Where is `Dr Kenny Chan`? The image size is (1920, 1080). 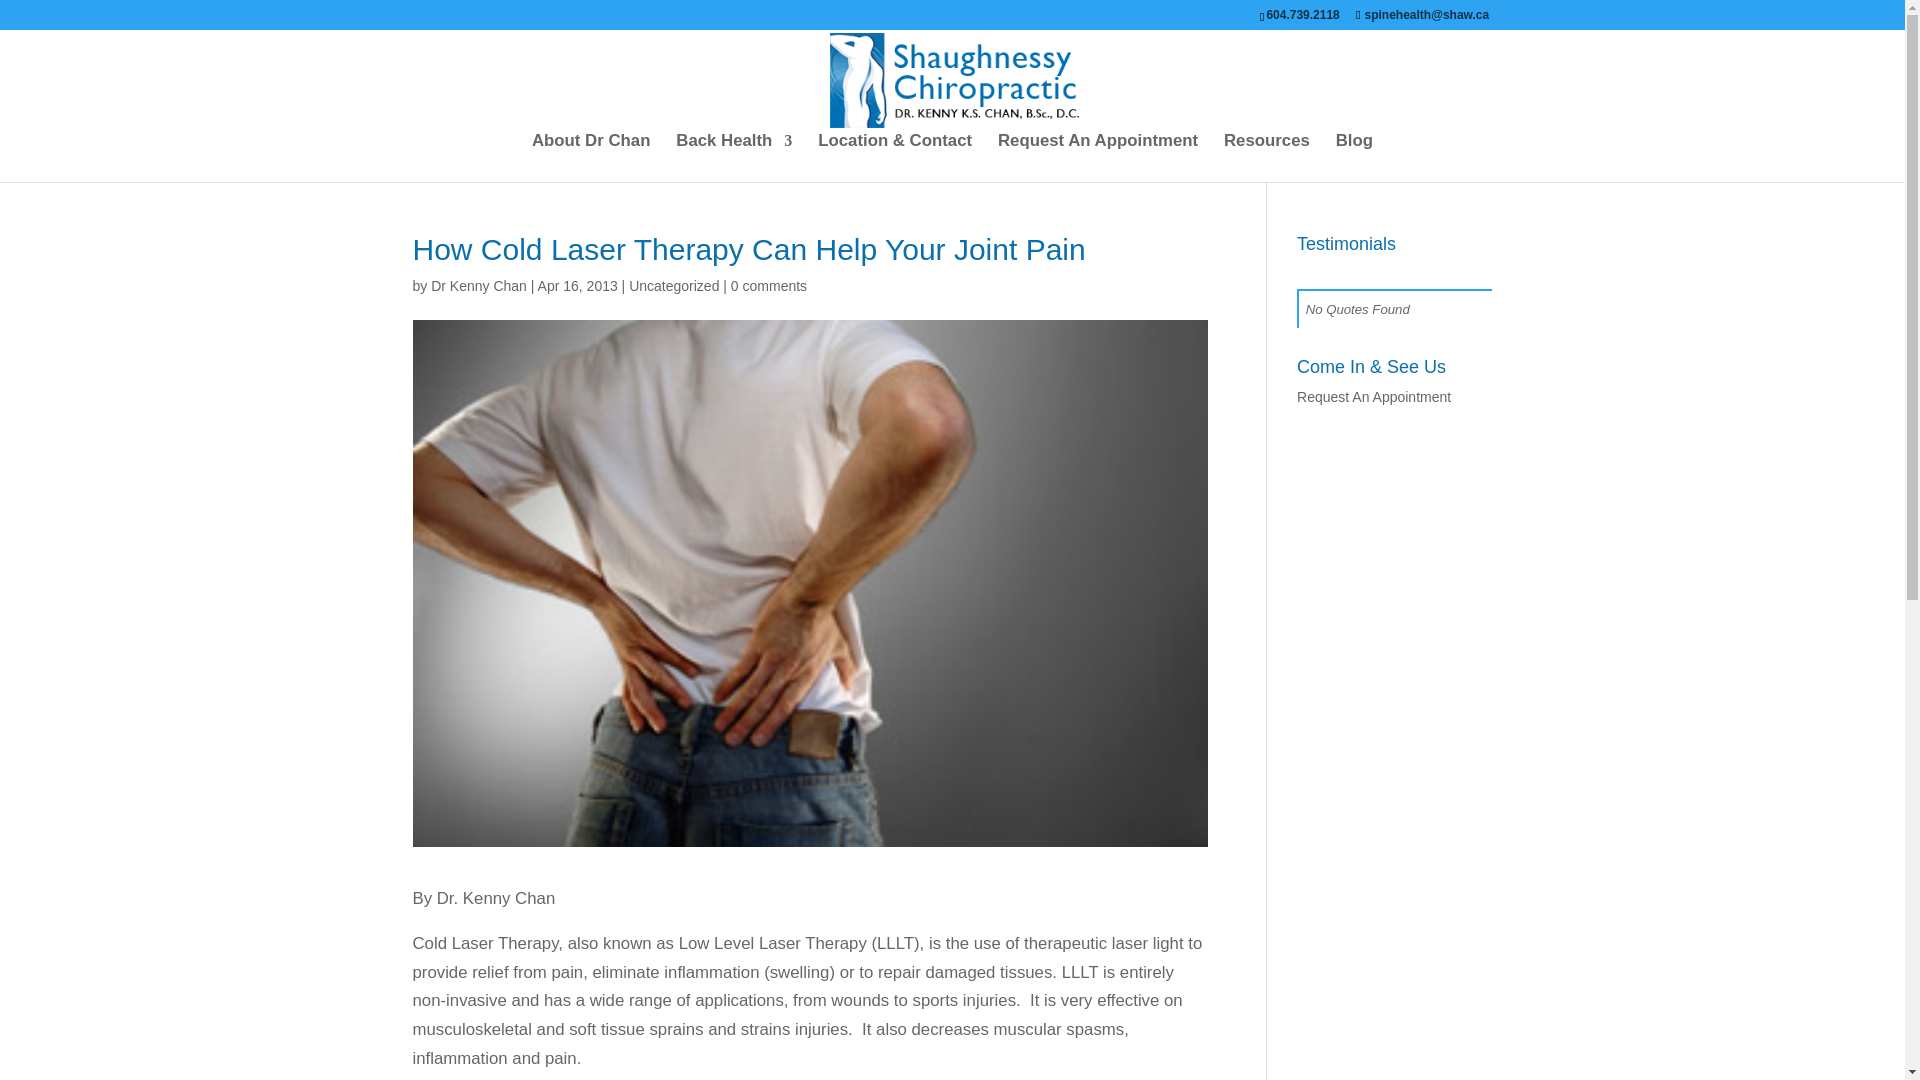
Dr Kenny Chan is located at coordinates (478, 285).